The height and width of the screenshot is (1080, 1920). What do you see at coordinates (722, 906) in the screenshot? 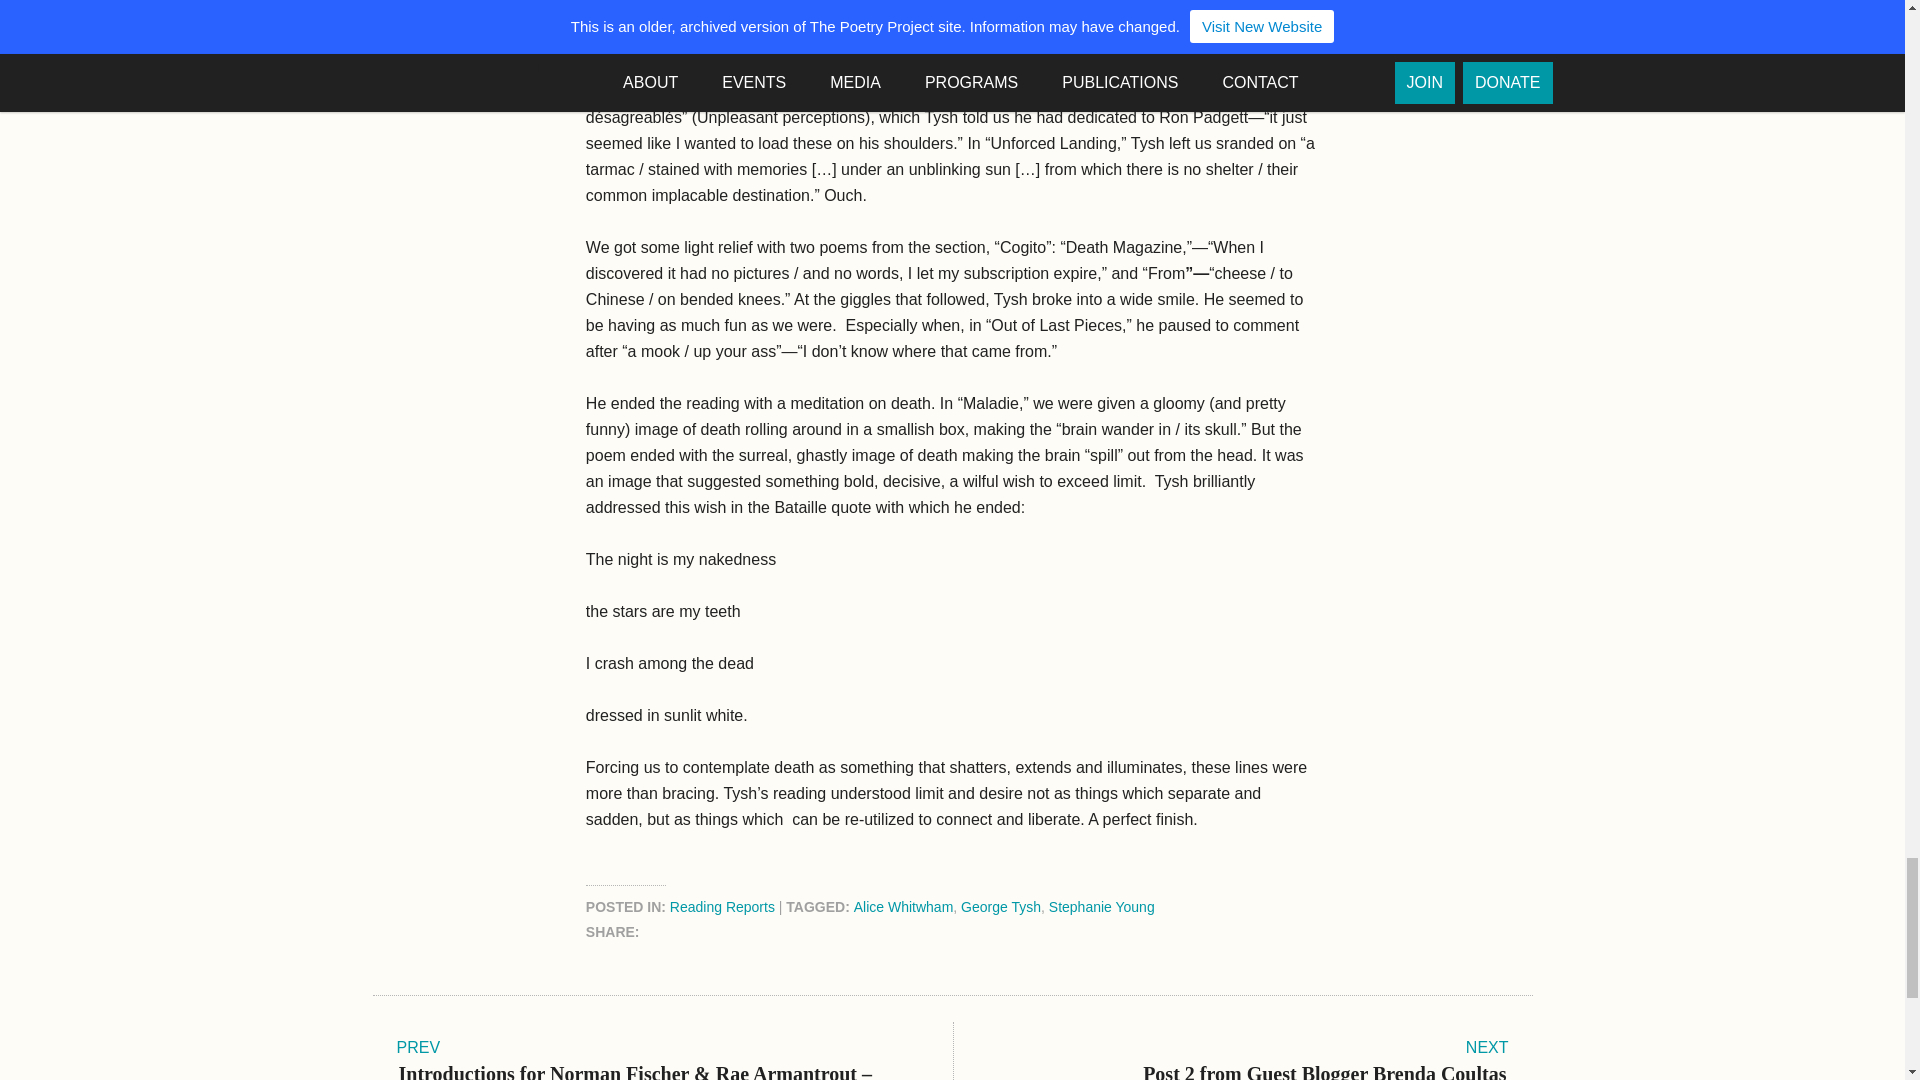
I see `Reading Reports` at bounding box center [722, 906].